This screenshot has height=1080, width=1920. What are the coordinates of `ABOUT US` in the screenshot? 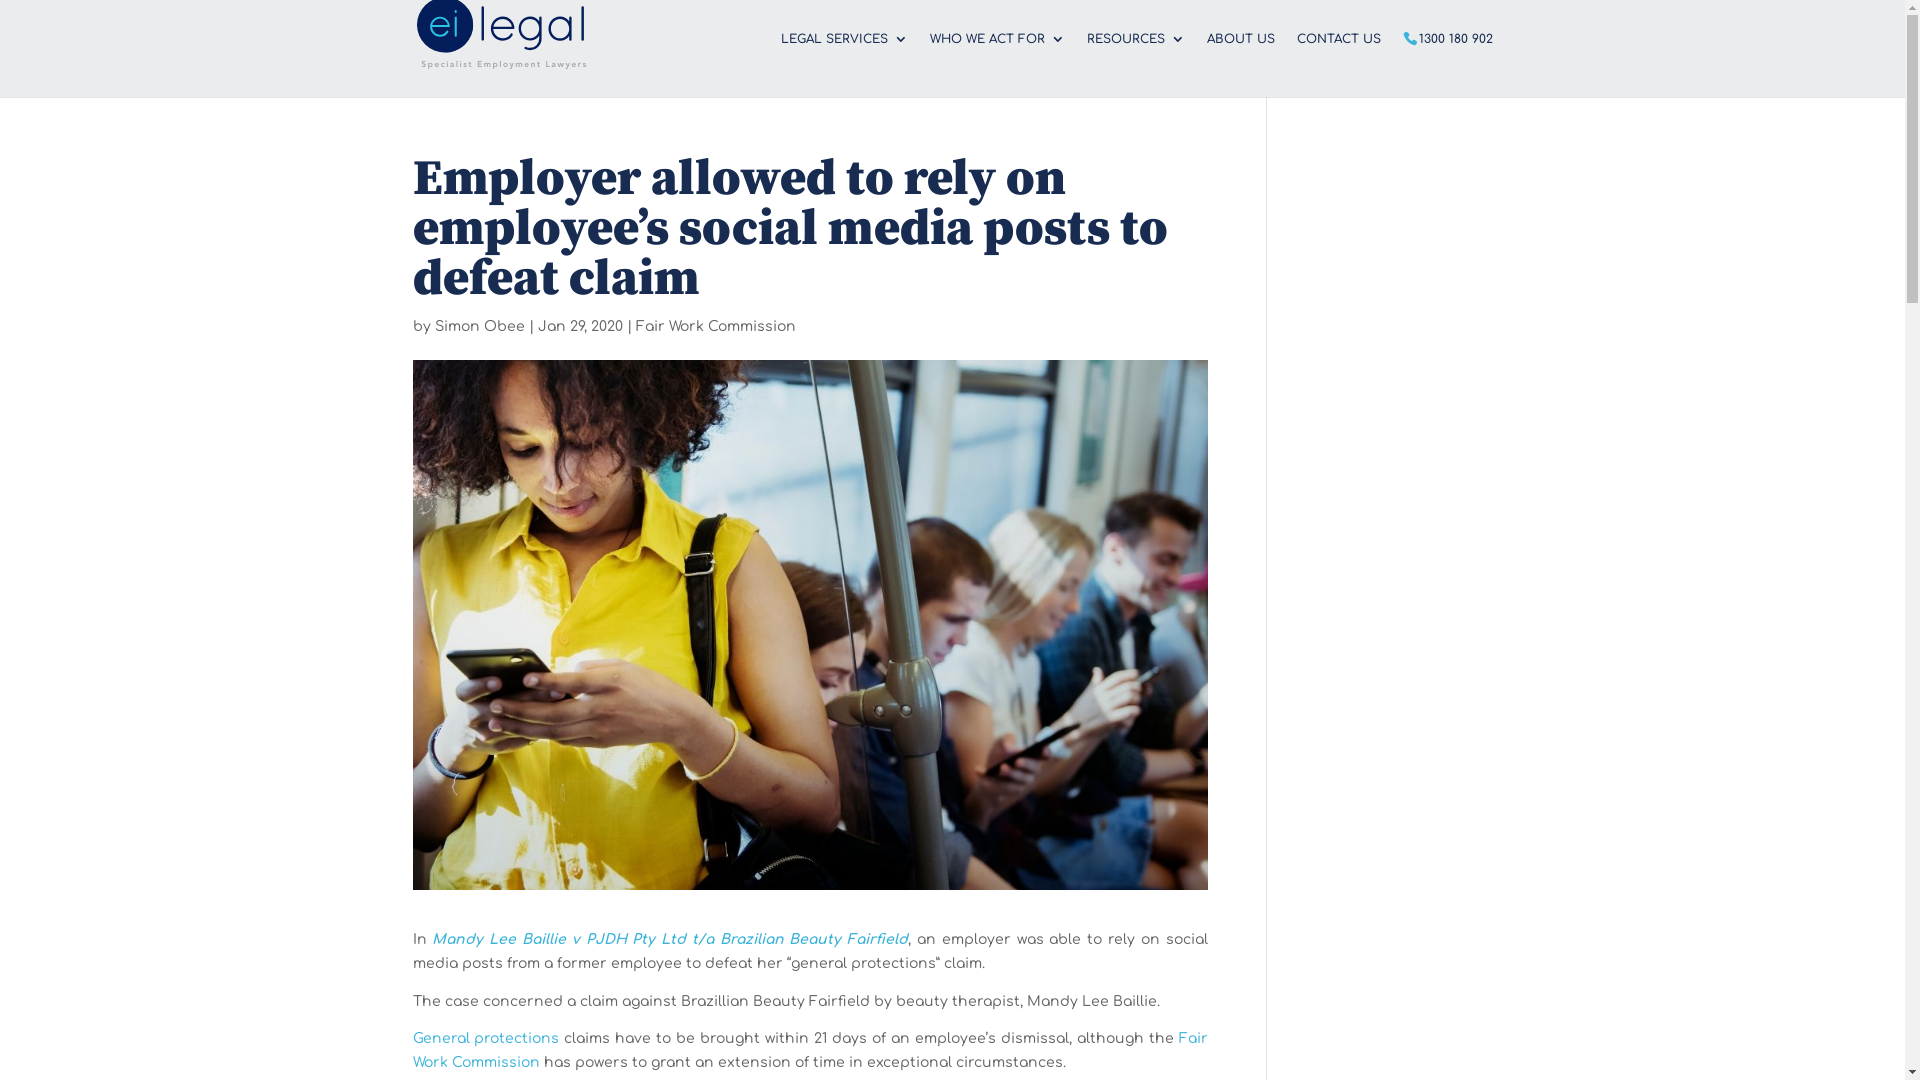 It's located at (1240, 64).